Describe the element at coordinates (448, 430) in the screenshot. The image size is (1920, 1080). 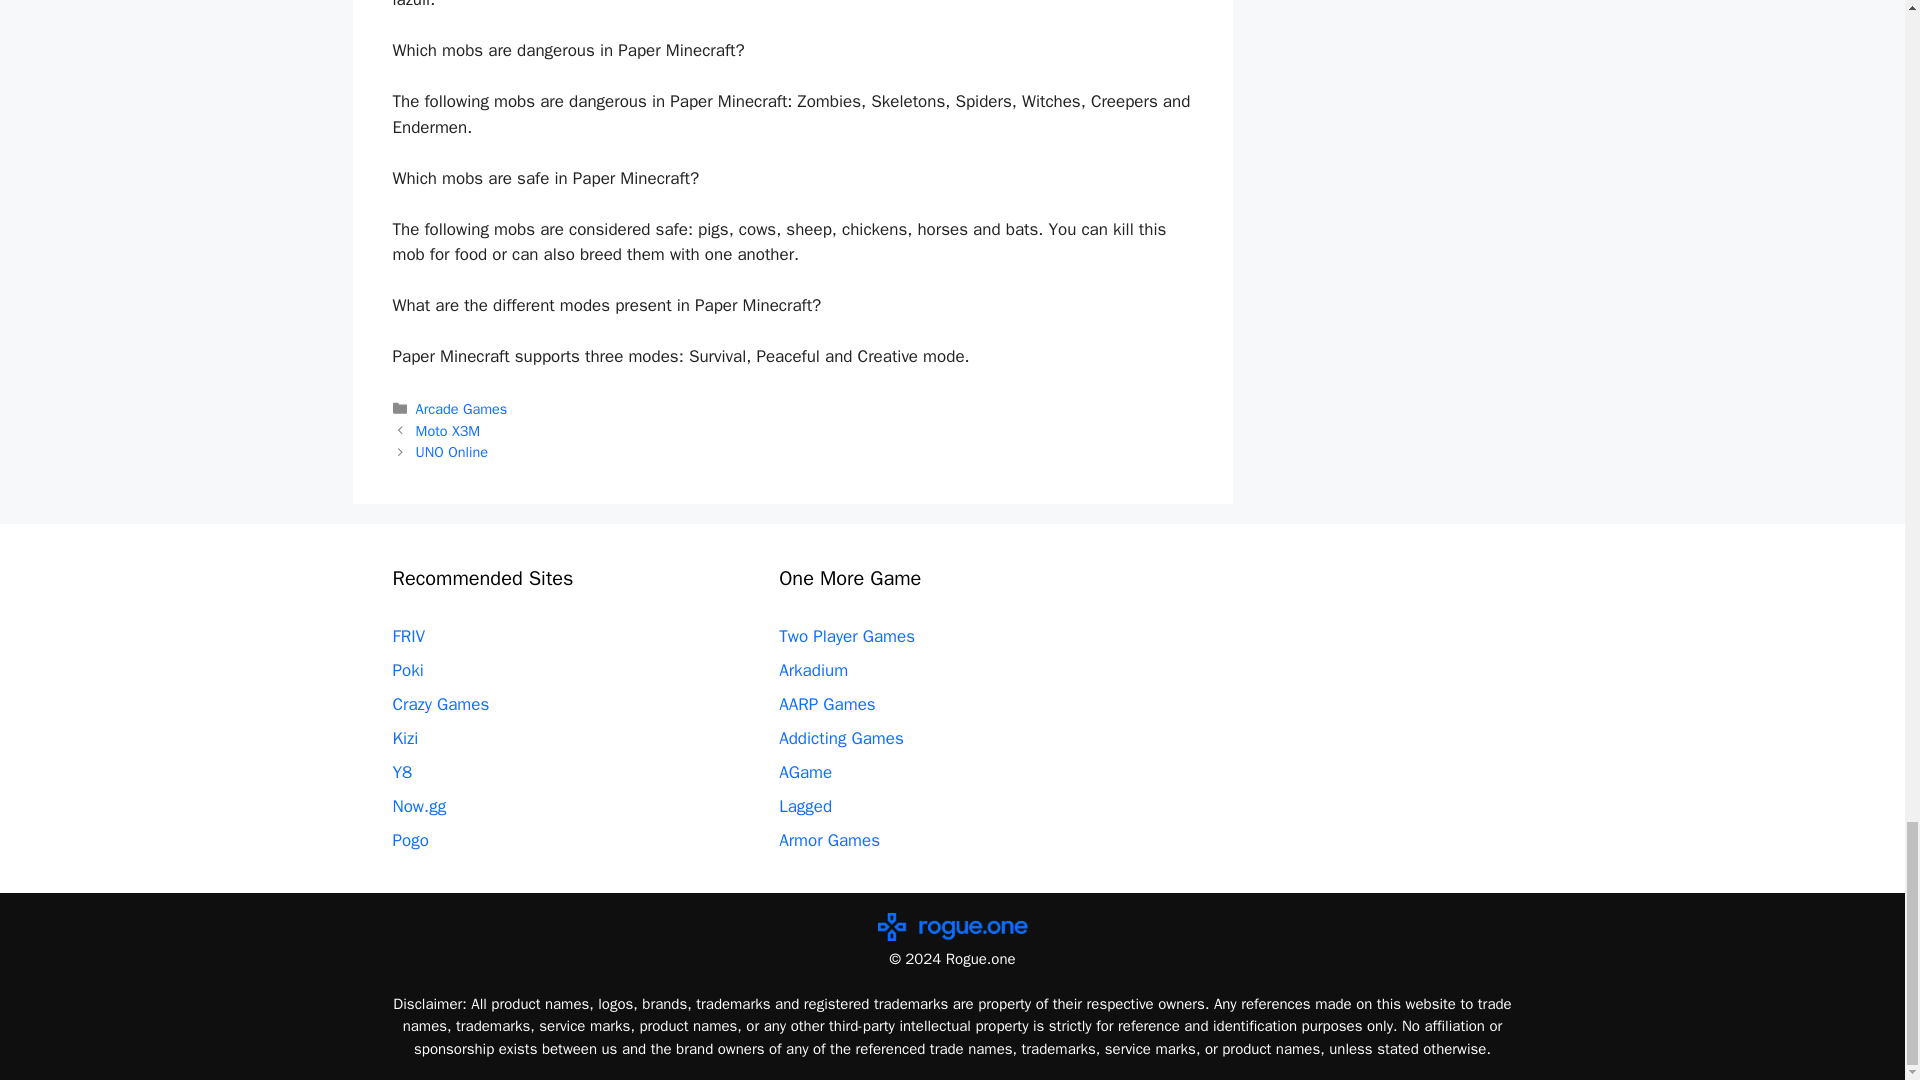
I see `Previous` at that location.